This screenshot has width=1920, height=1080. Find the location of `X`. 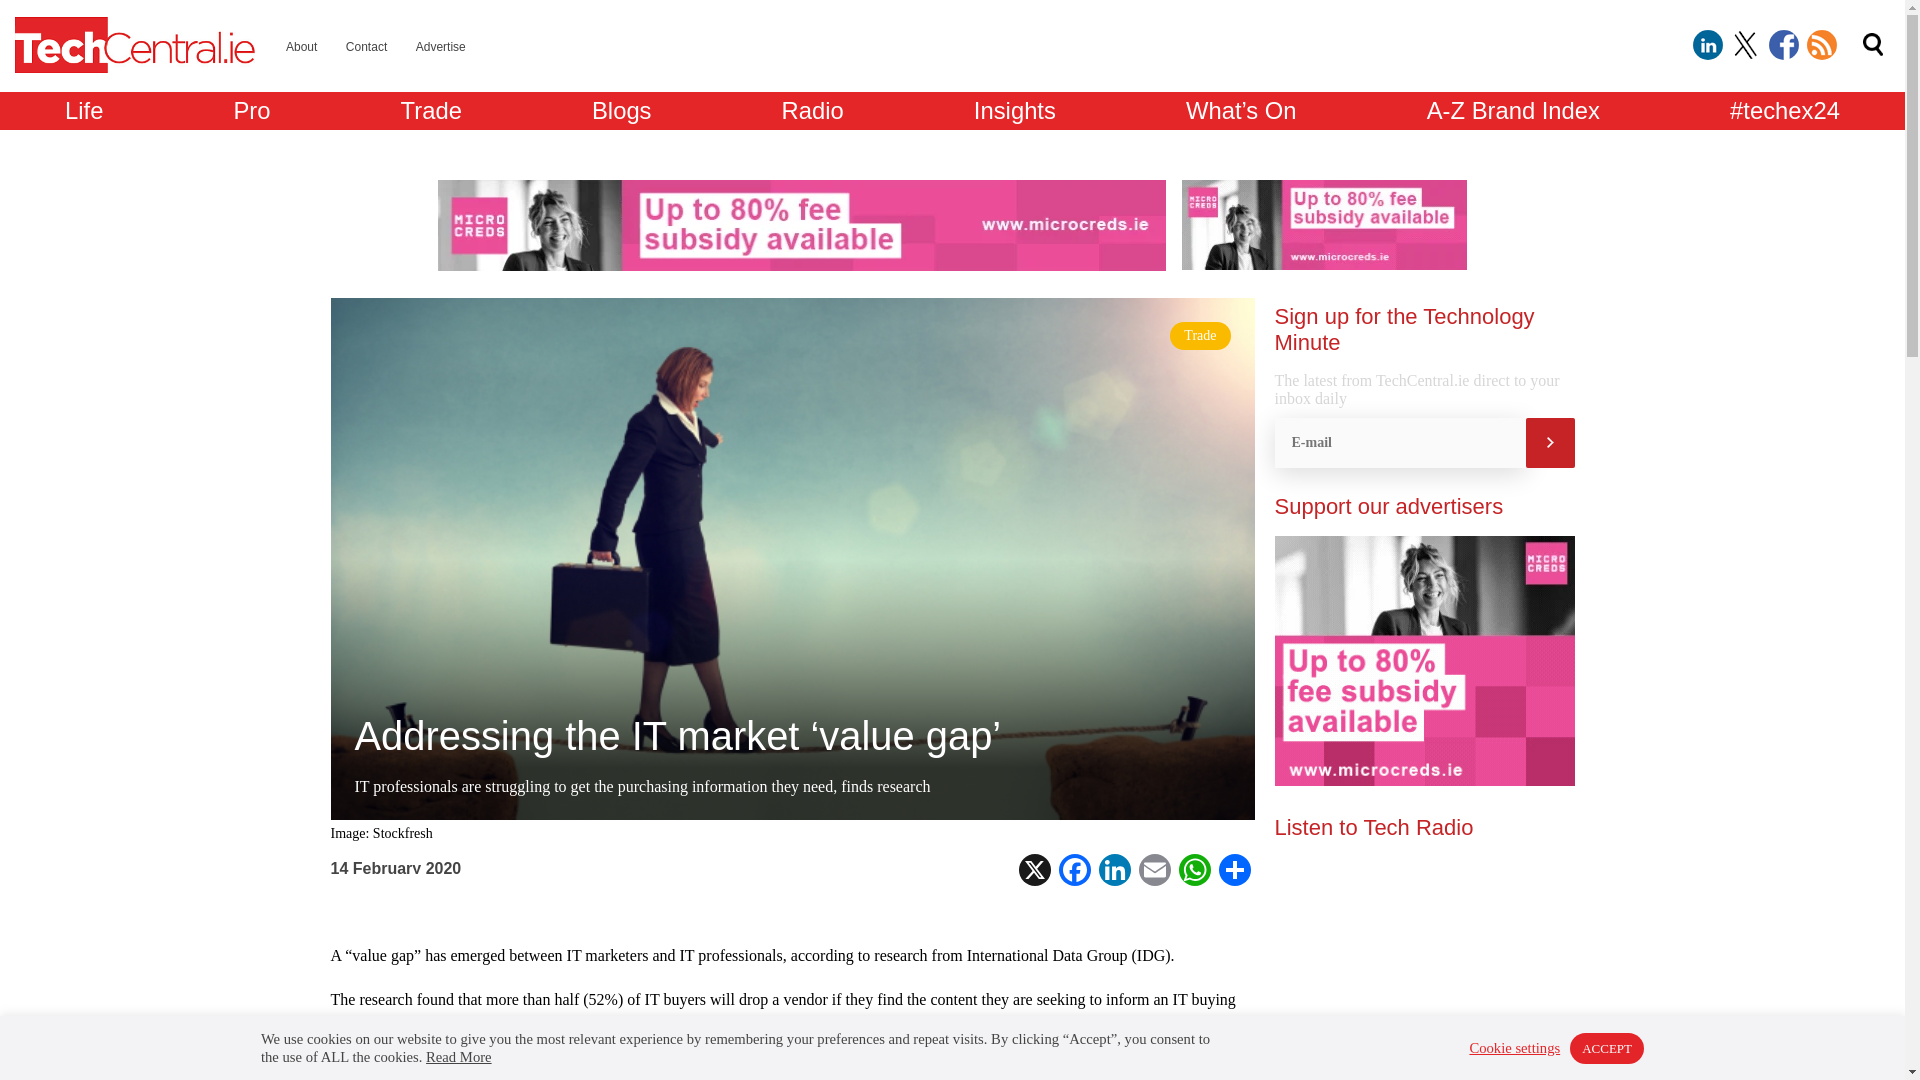

X is located at coordinates (1034, 870).